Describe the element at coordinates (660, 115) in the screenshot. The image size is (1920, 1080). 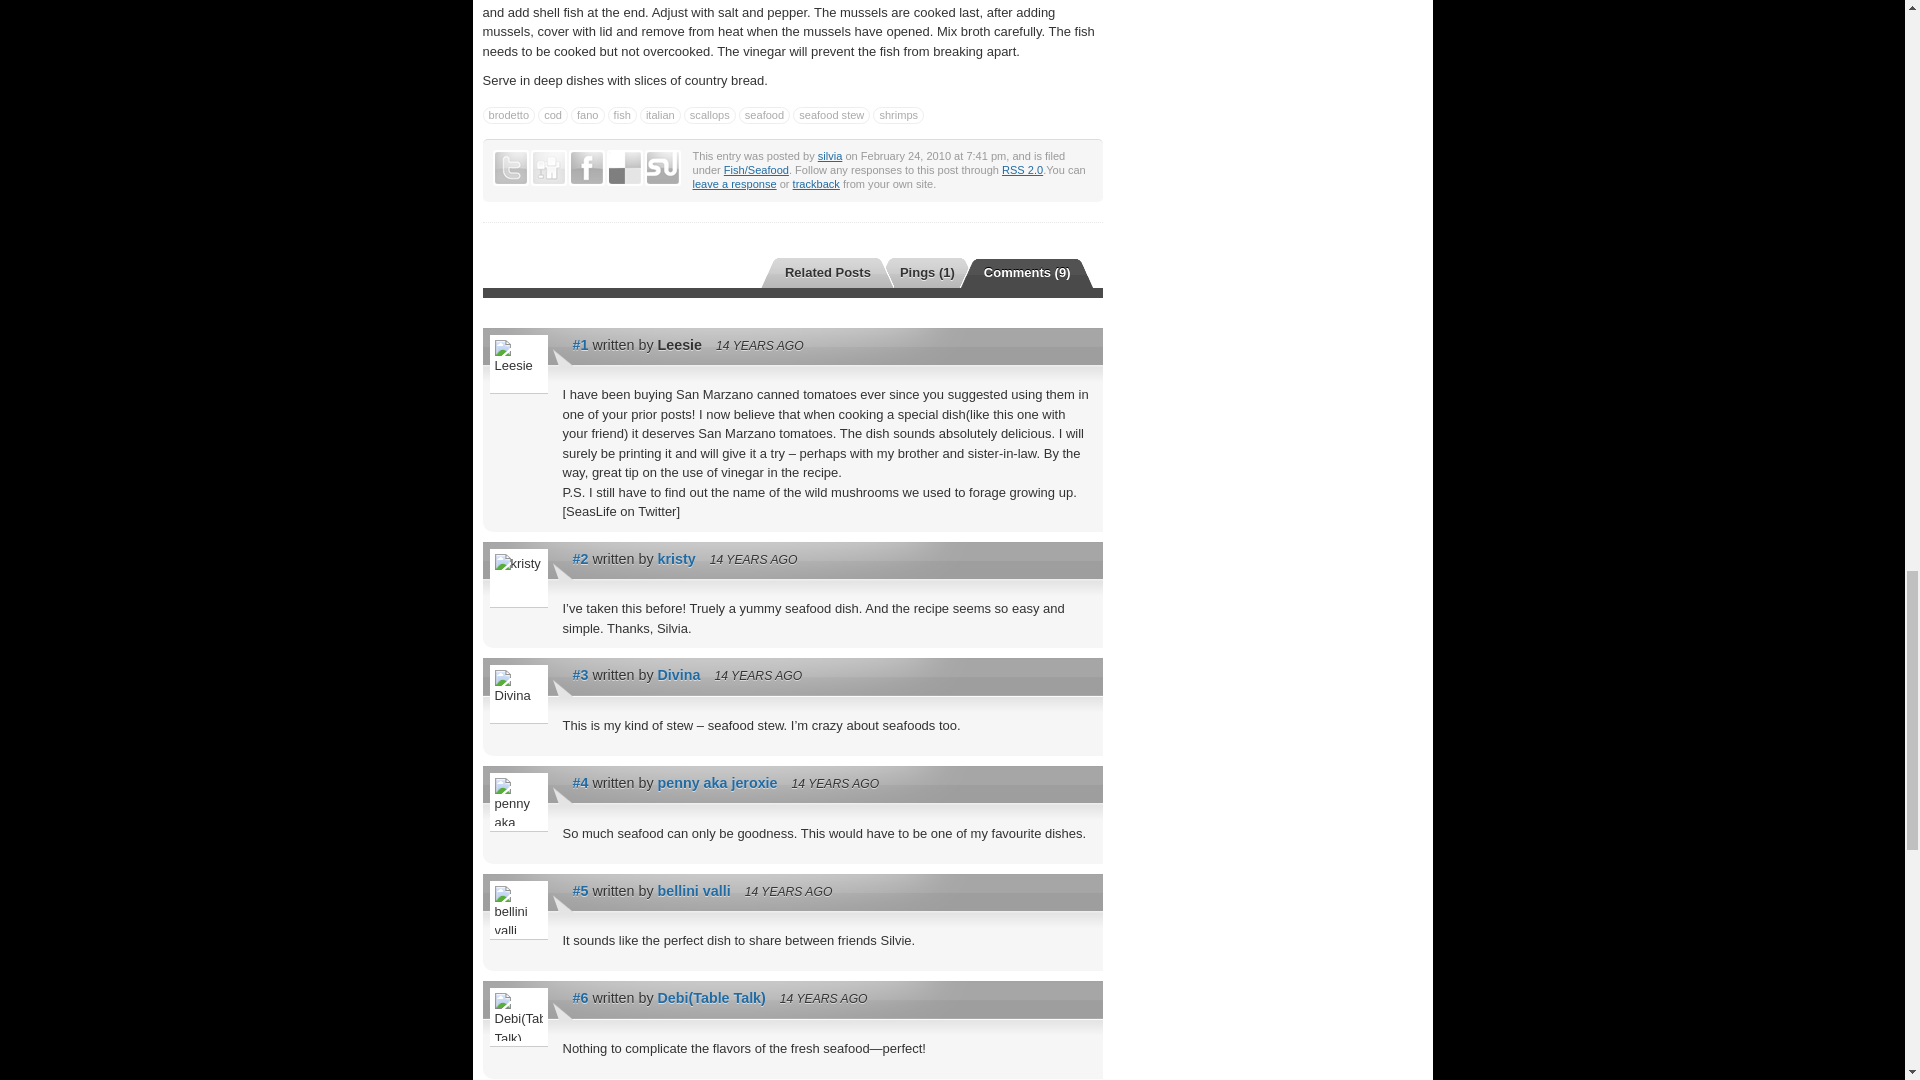
I see `italian` at that location.